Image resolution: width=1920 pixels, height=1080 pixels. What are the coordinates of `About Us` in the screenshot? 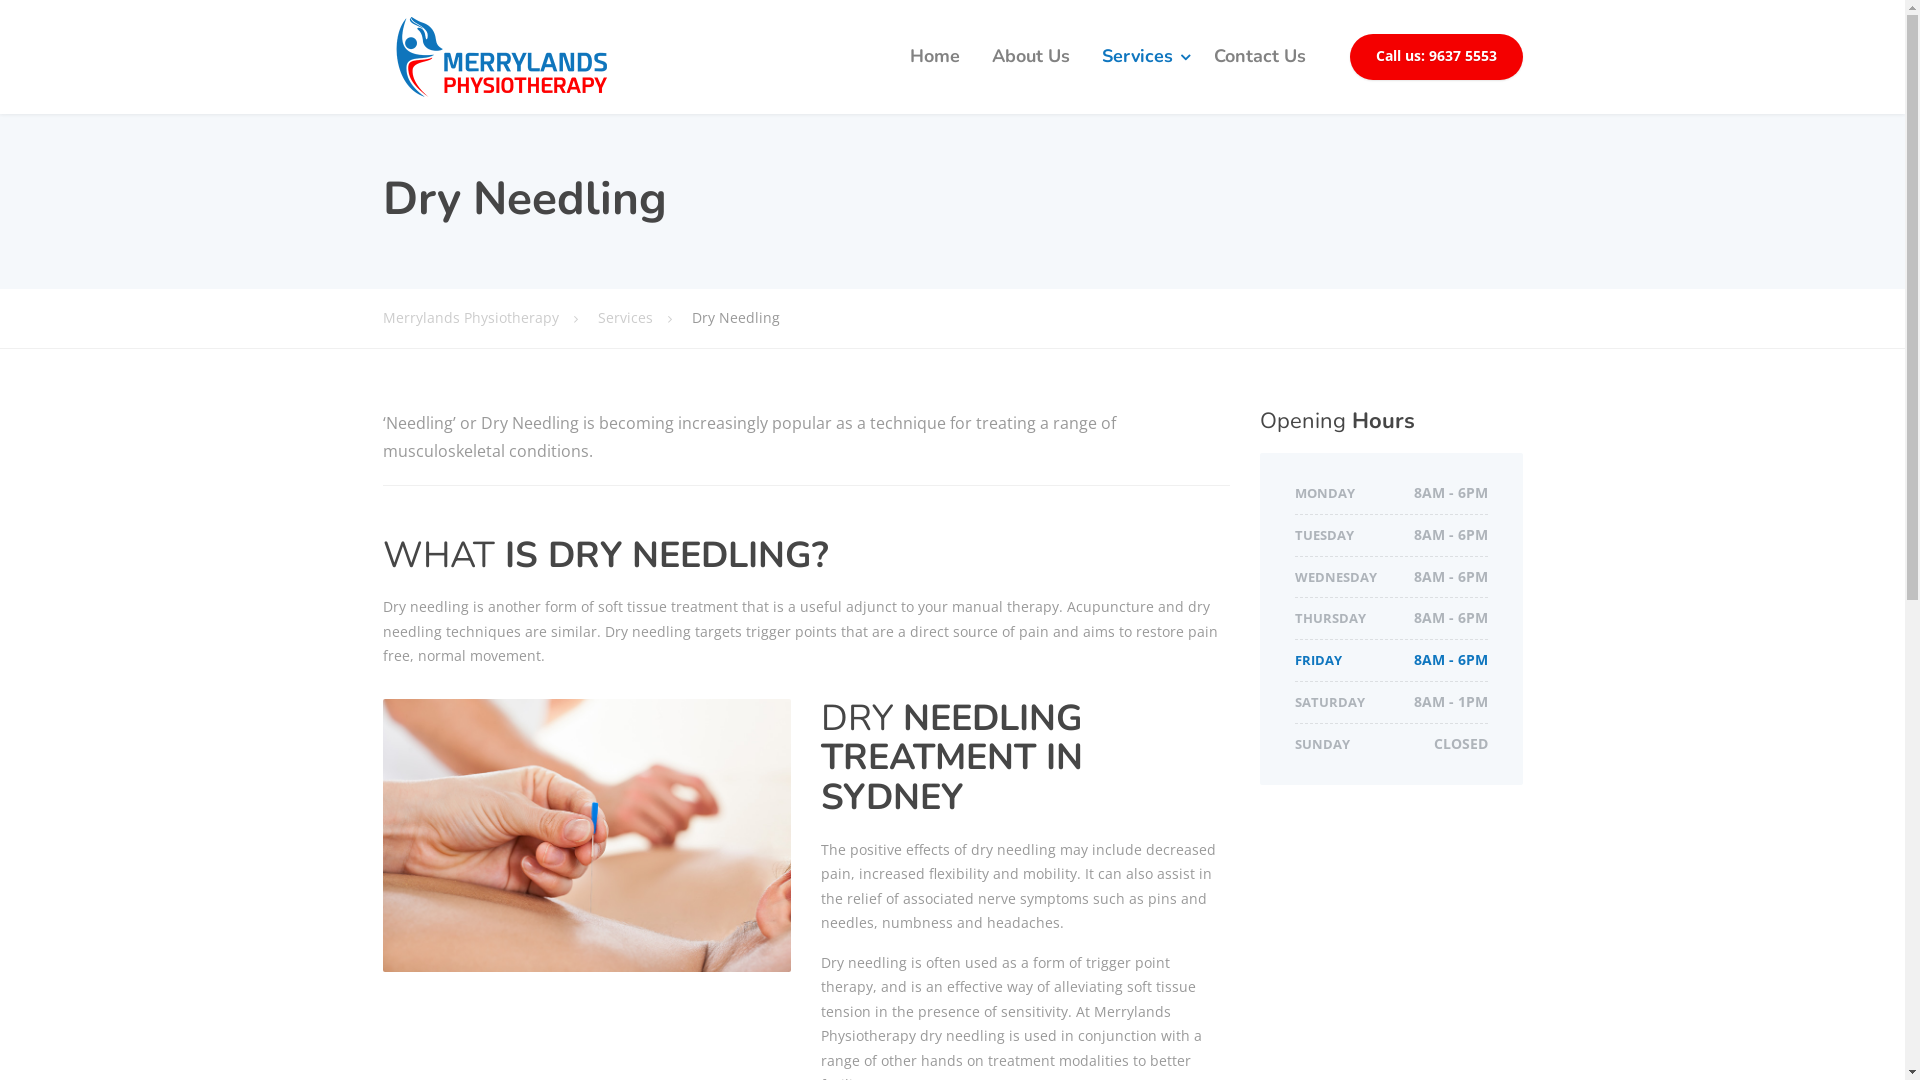 It's located at (1031, 57).